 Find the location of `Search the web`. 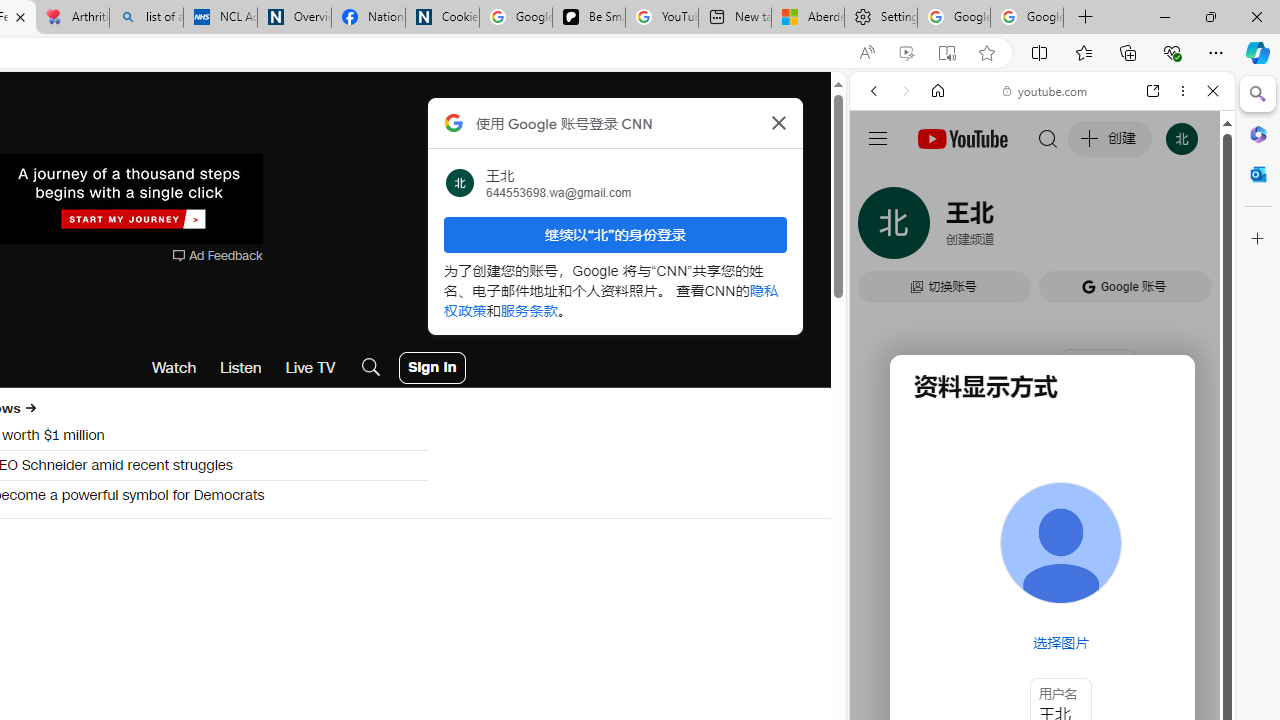

Search the web is located at coordinates (1052, 138).